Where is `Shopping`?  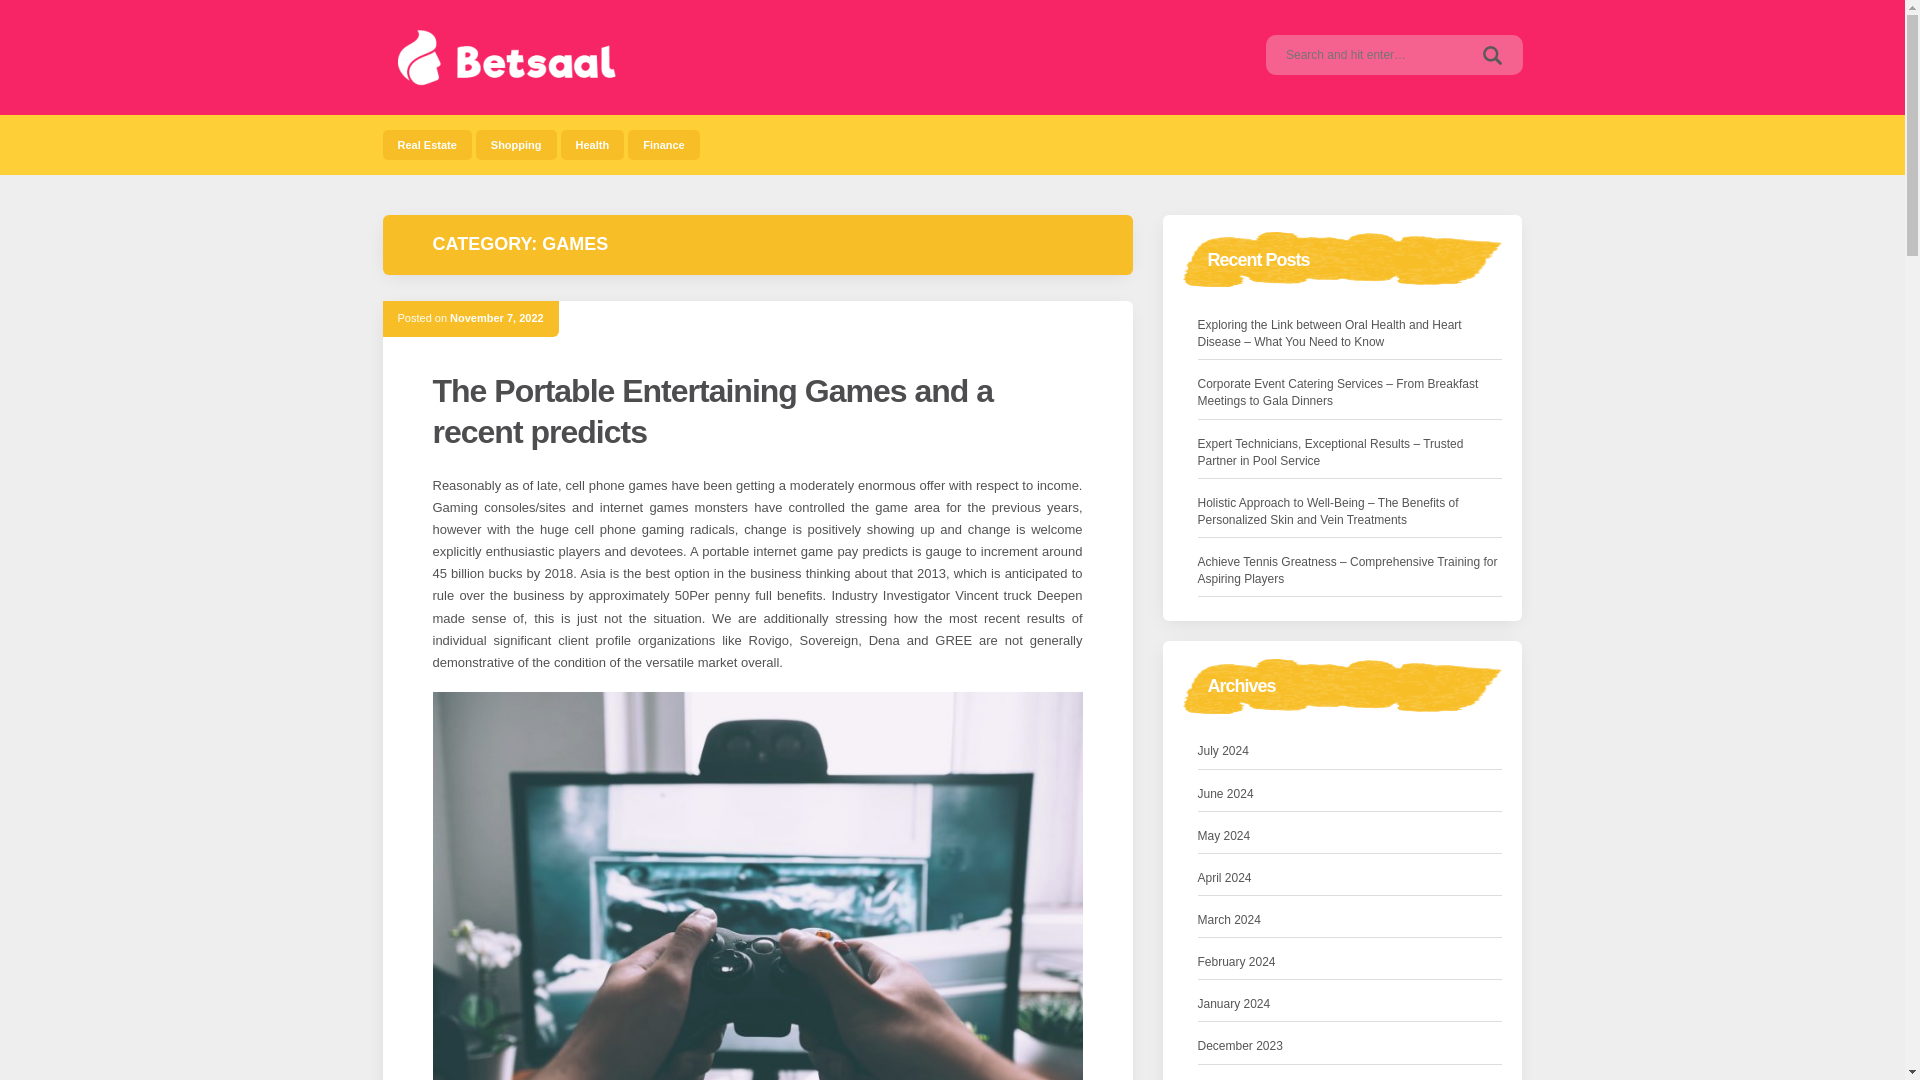 Shopping is located at coordinates (516, 144).